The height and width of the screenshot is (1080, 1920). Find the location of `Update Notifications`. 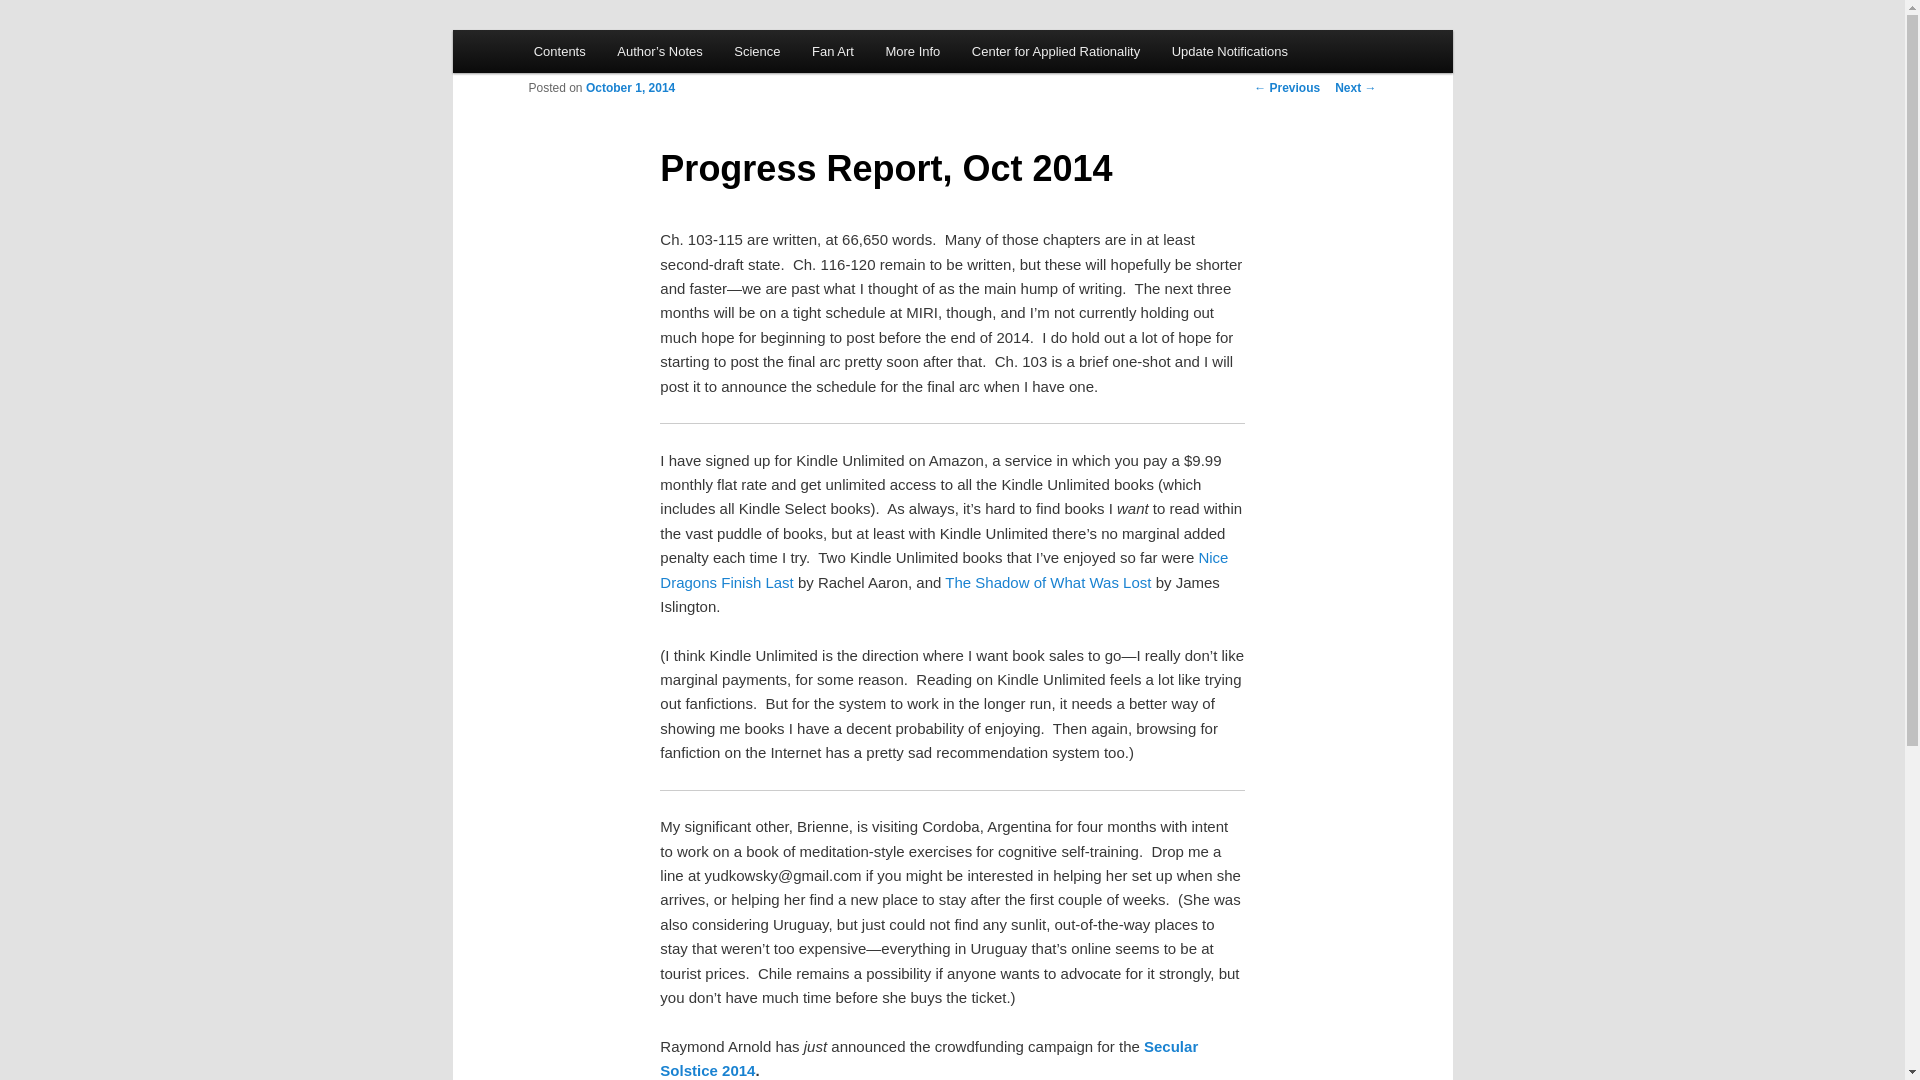

Update Notifications is located at coordinates (1229, 52).